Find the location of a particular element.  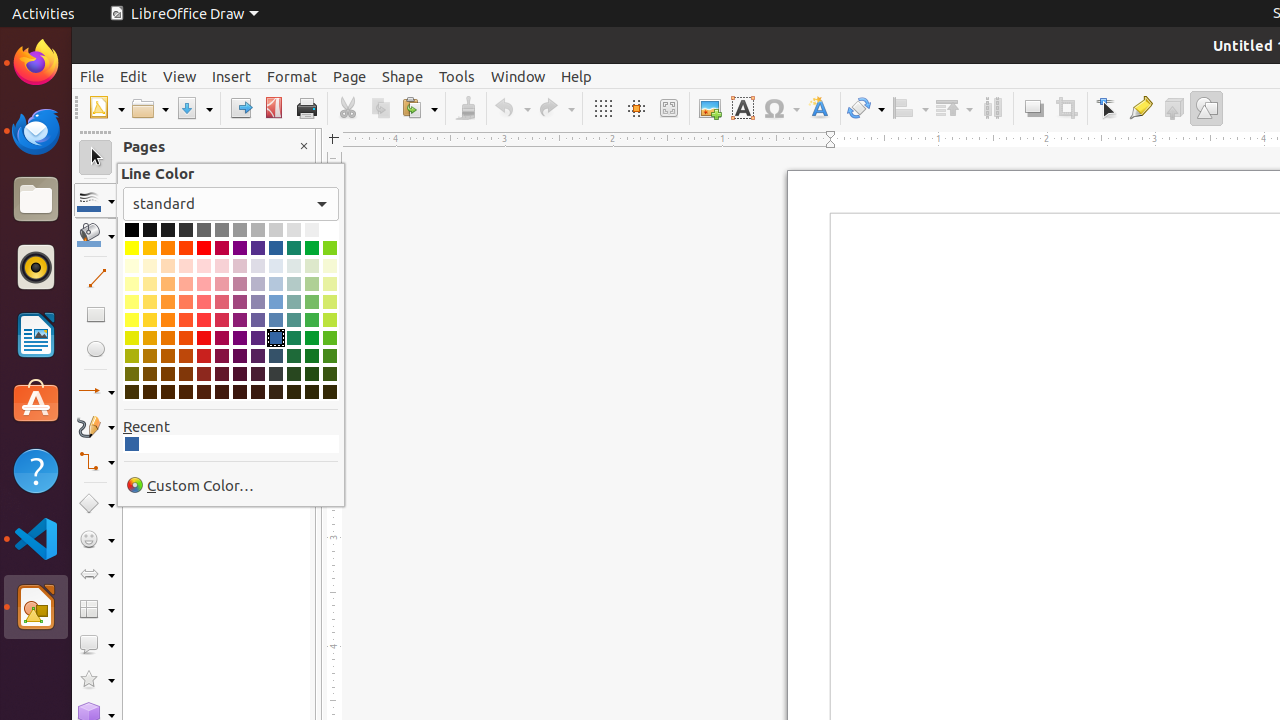

Gold is located at coordinates (150, 248).